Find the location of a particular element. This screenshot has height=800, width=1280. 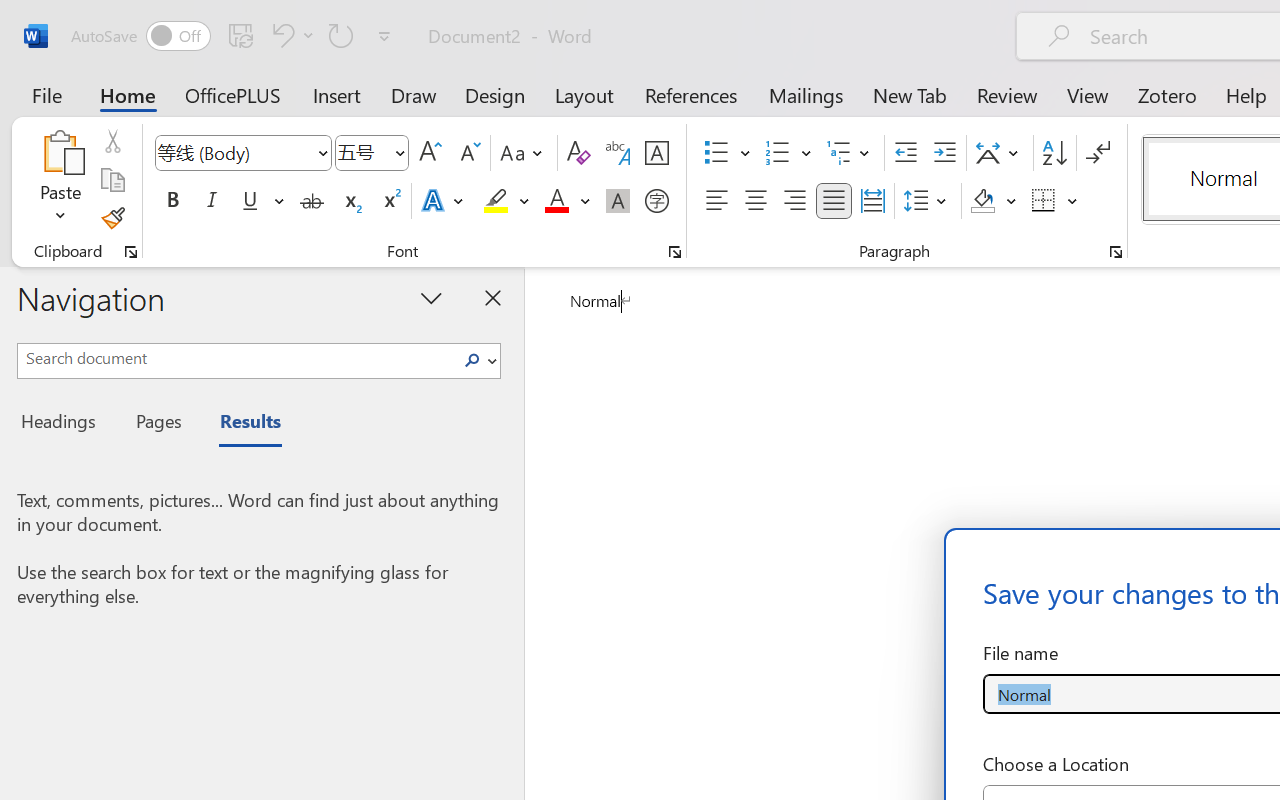

Text Effects and Typography is located at coordinates (444, 201).